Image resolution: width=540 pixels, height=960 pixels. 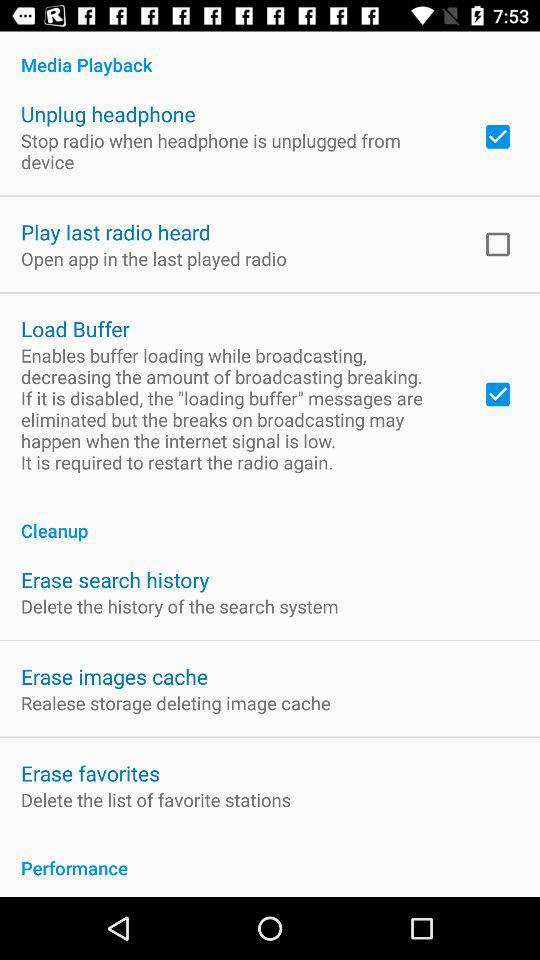 I want to click on press item above stop radio when item, so click(x=108, y=114).